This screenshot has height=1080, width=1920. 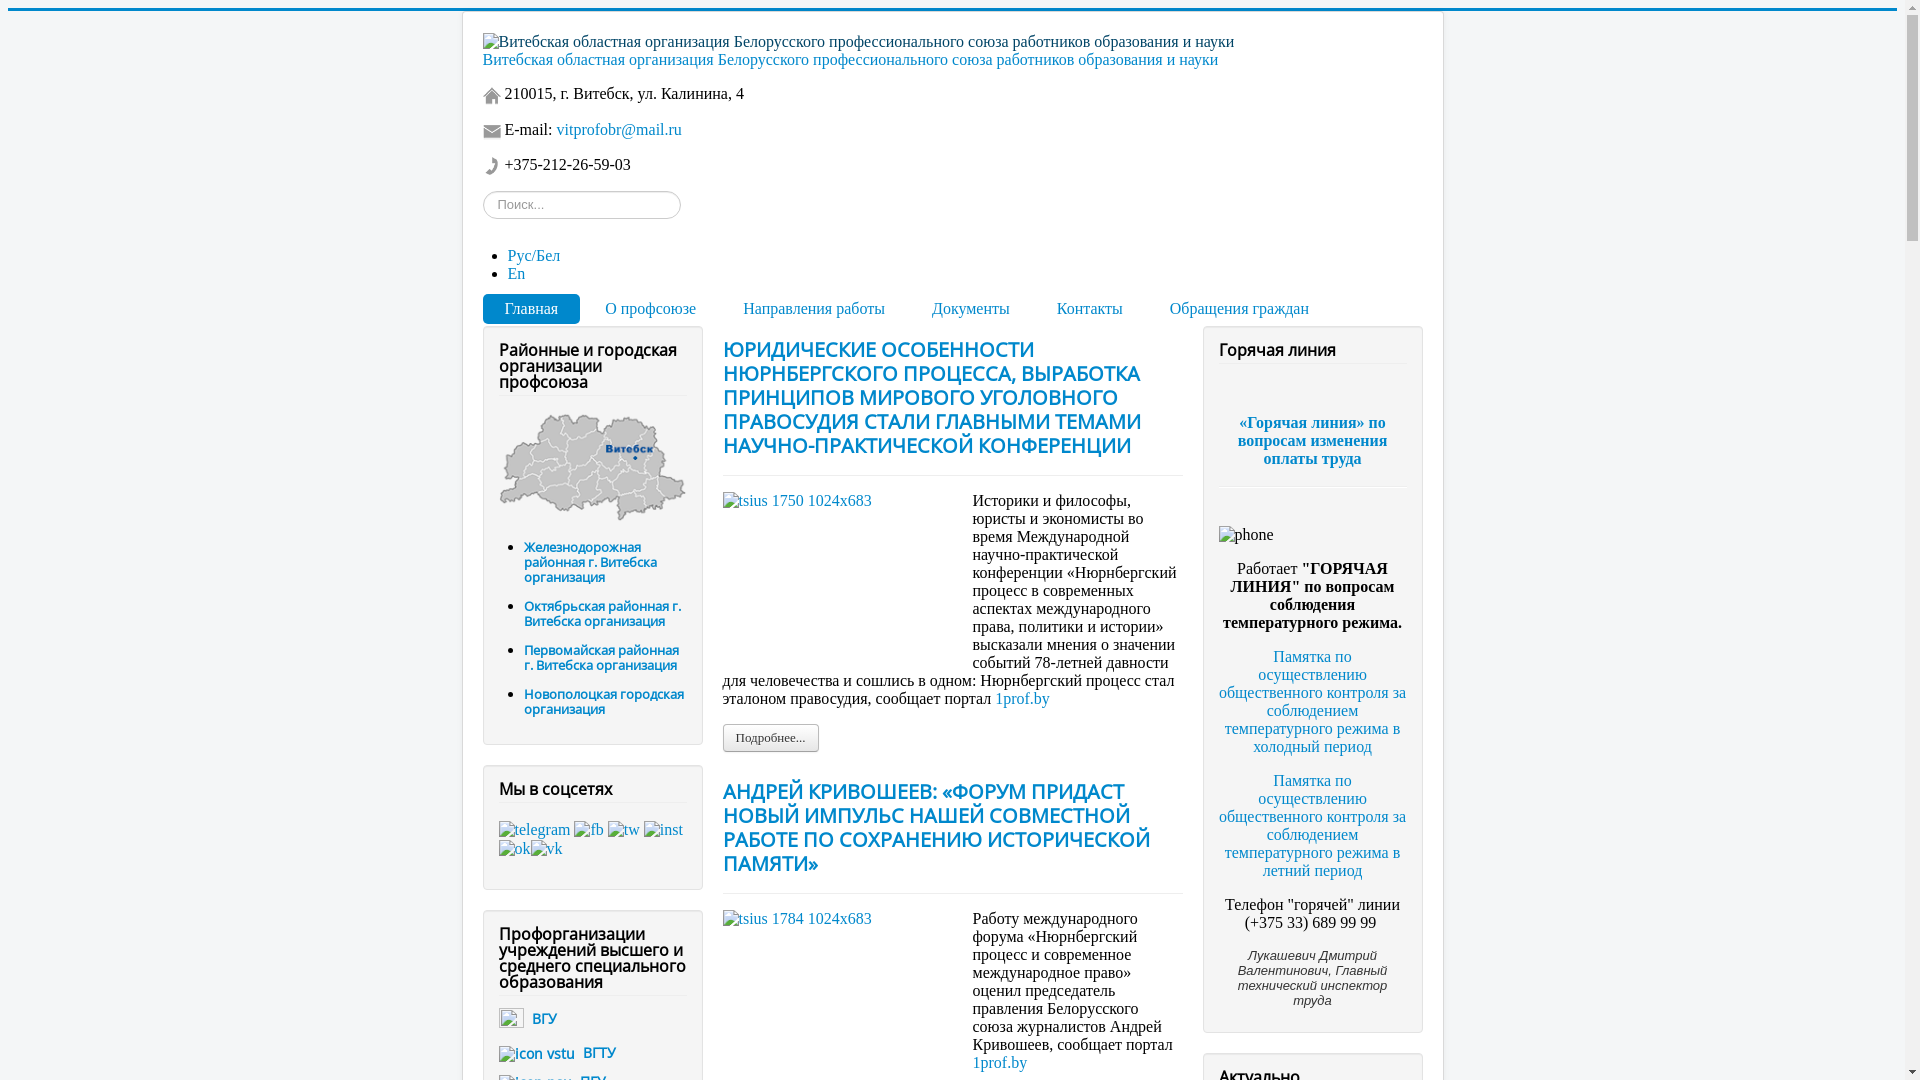 I want to click on En, so click(x=517, y=274).